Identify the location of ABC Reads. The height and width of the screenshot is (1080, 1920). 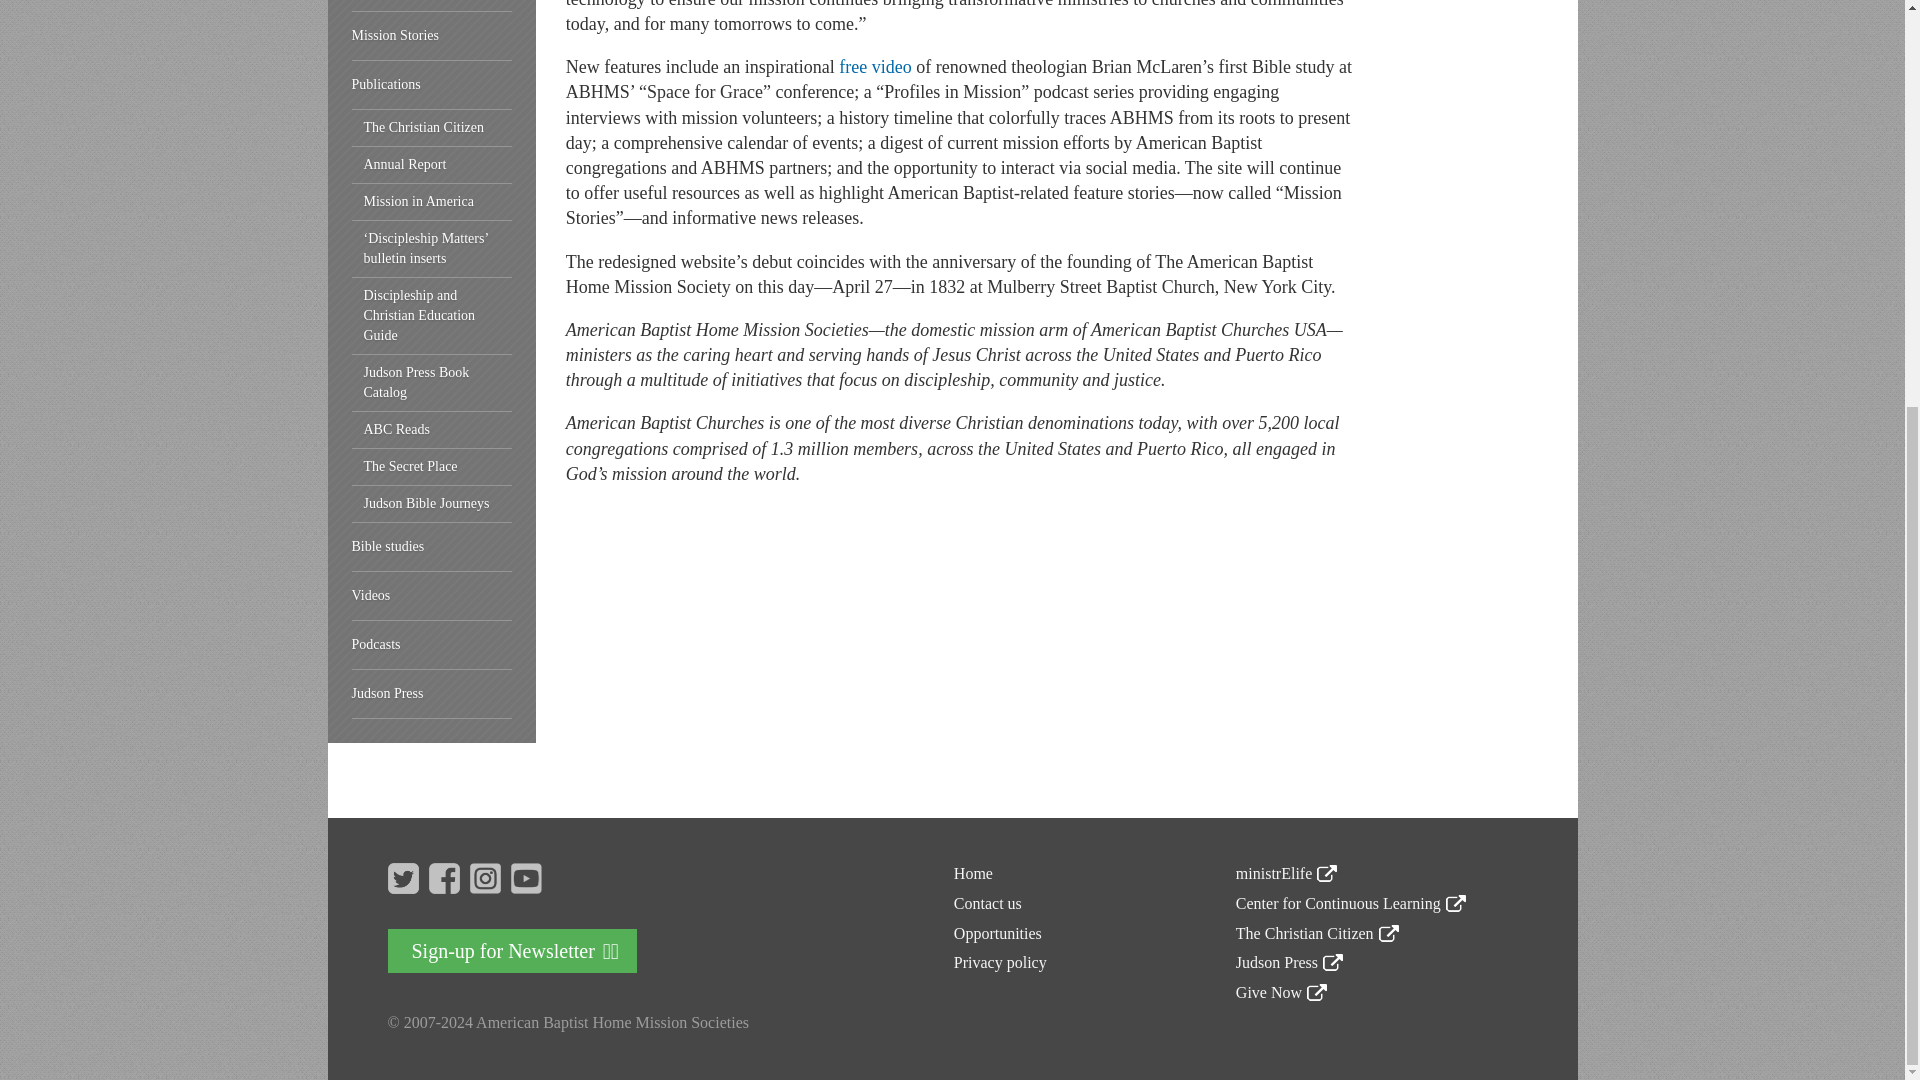
(432, 430).